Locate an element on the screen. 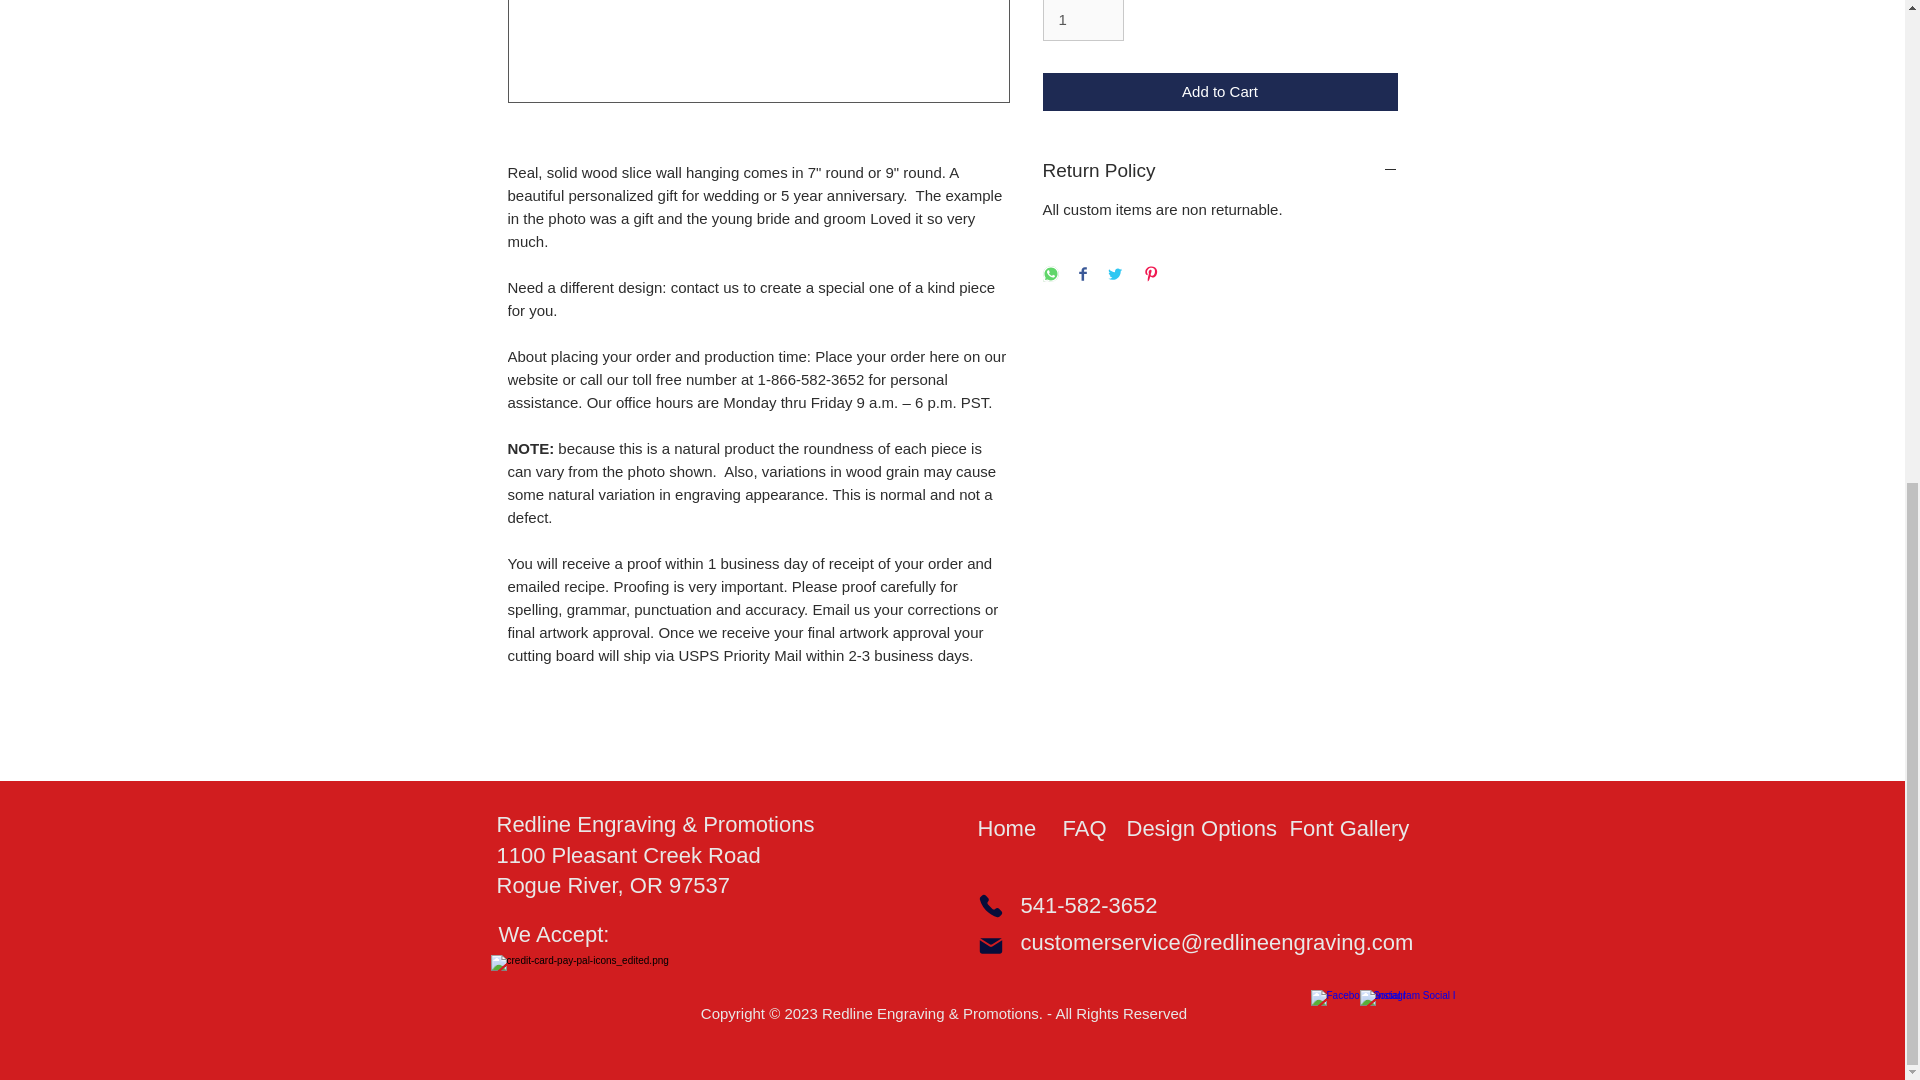  Font Gallery is located at coordinates (1361, 830).